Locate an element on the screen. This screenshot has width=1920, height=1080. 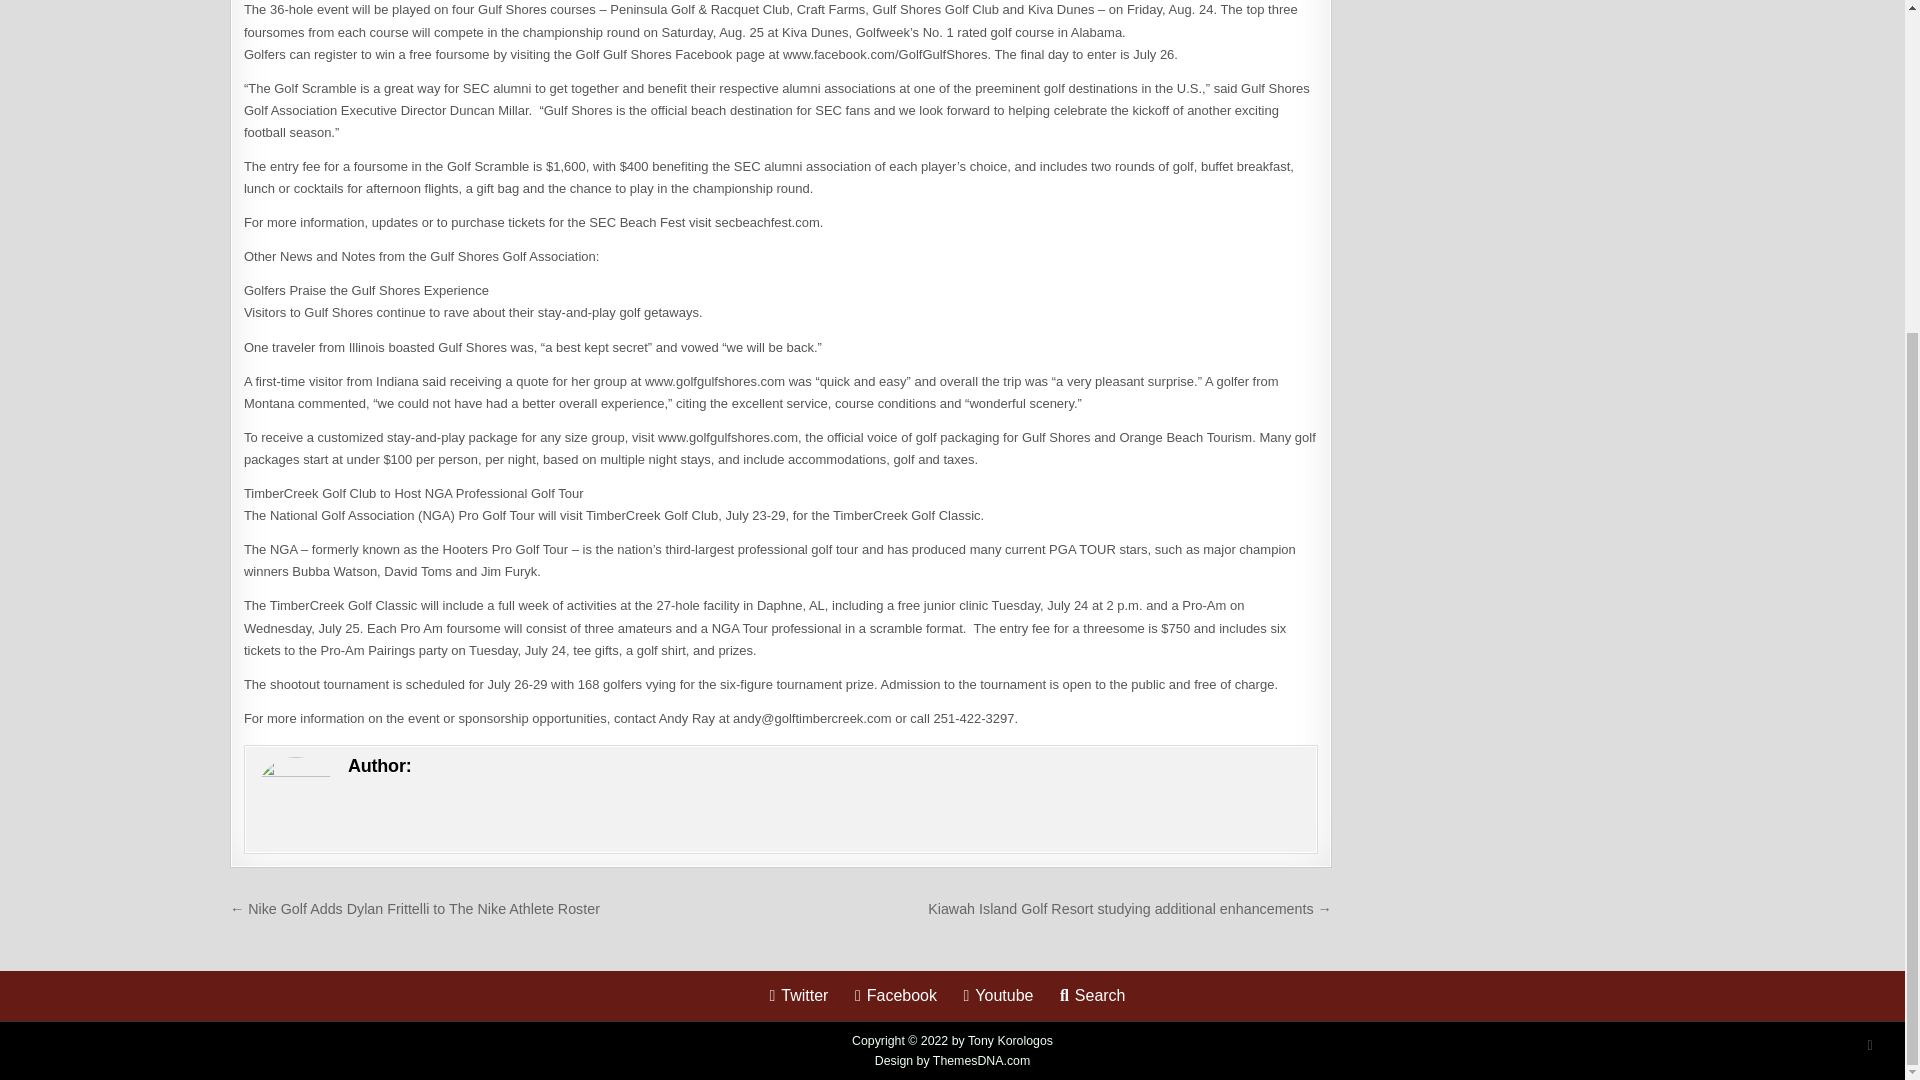
Scroll to Top is located at coordinates (1870, 575).